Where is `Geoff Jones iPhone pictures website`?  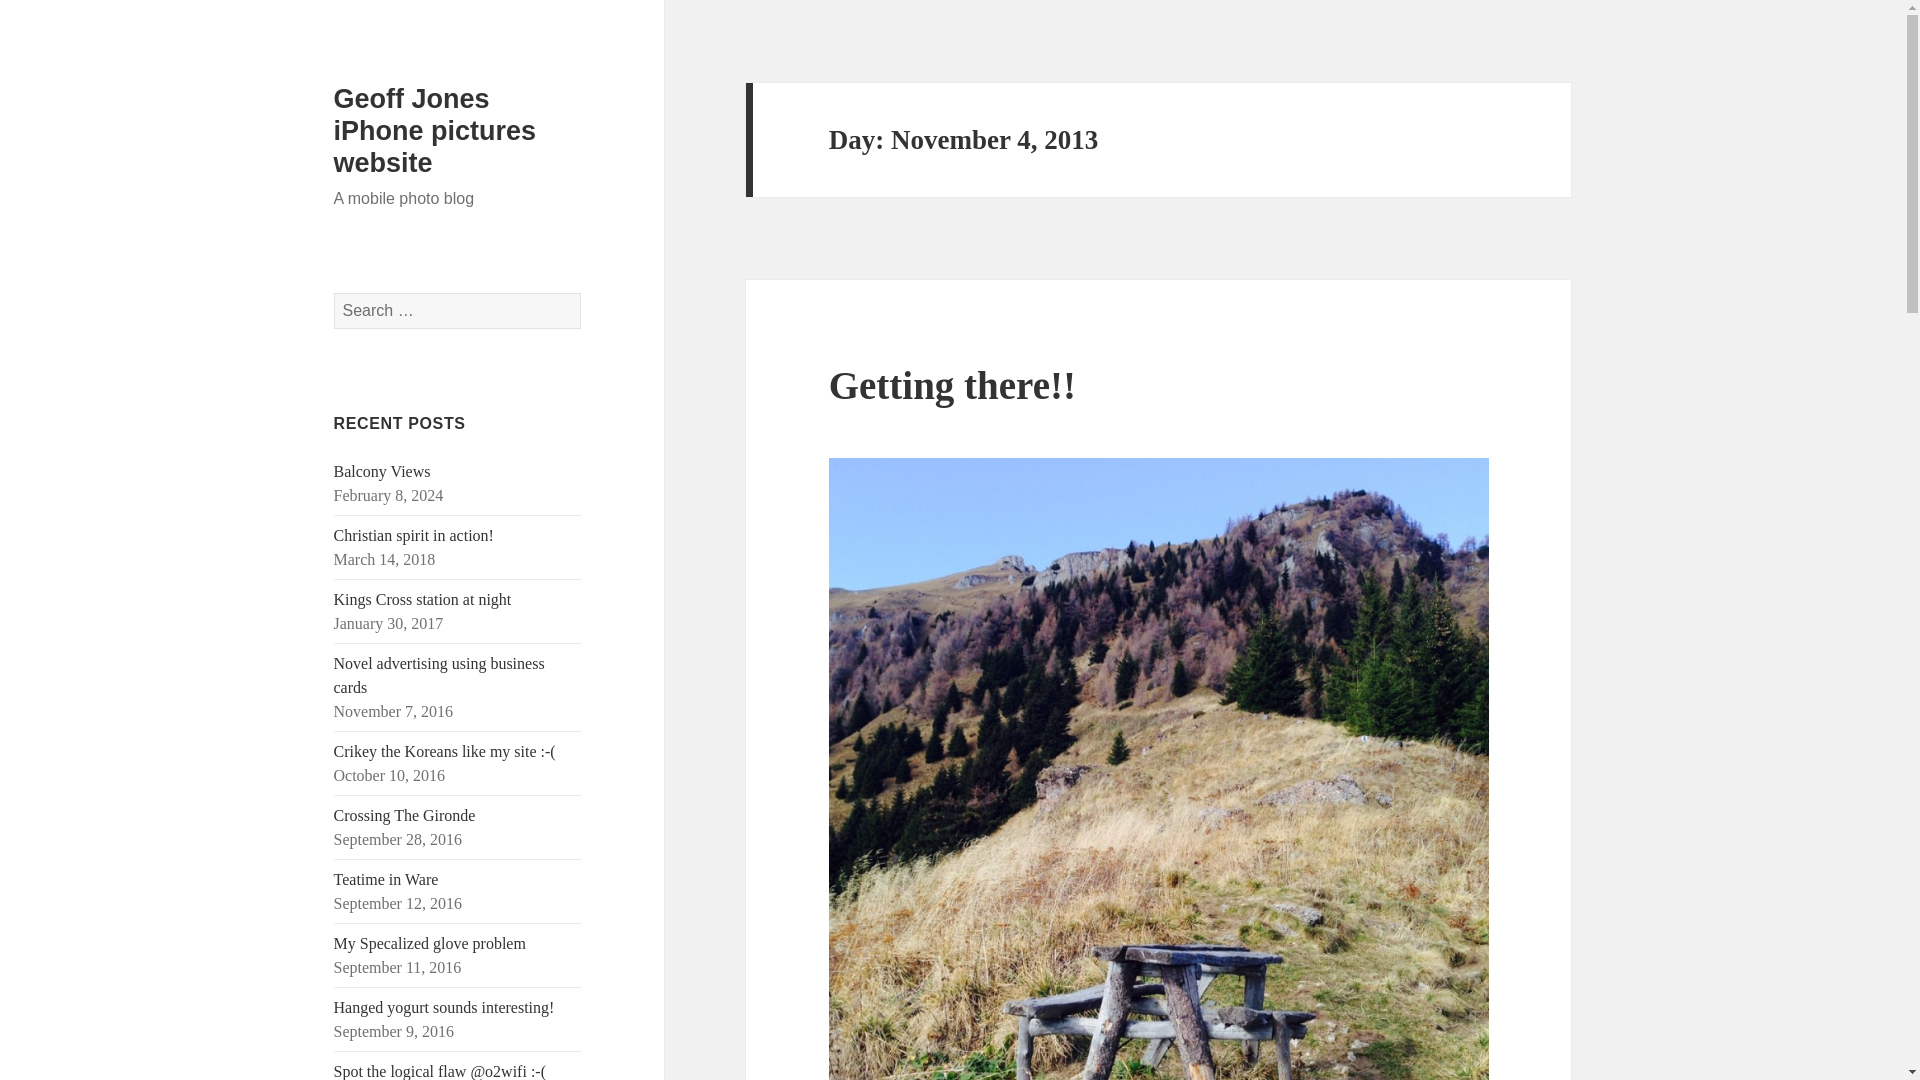
Geoff Jones iPhone pictures website is located at coordinates (436, 131).